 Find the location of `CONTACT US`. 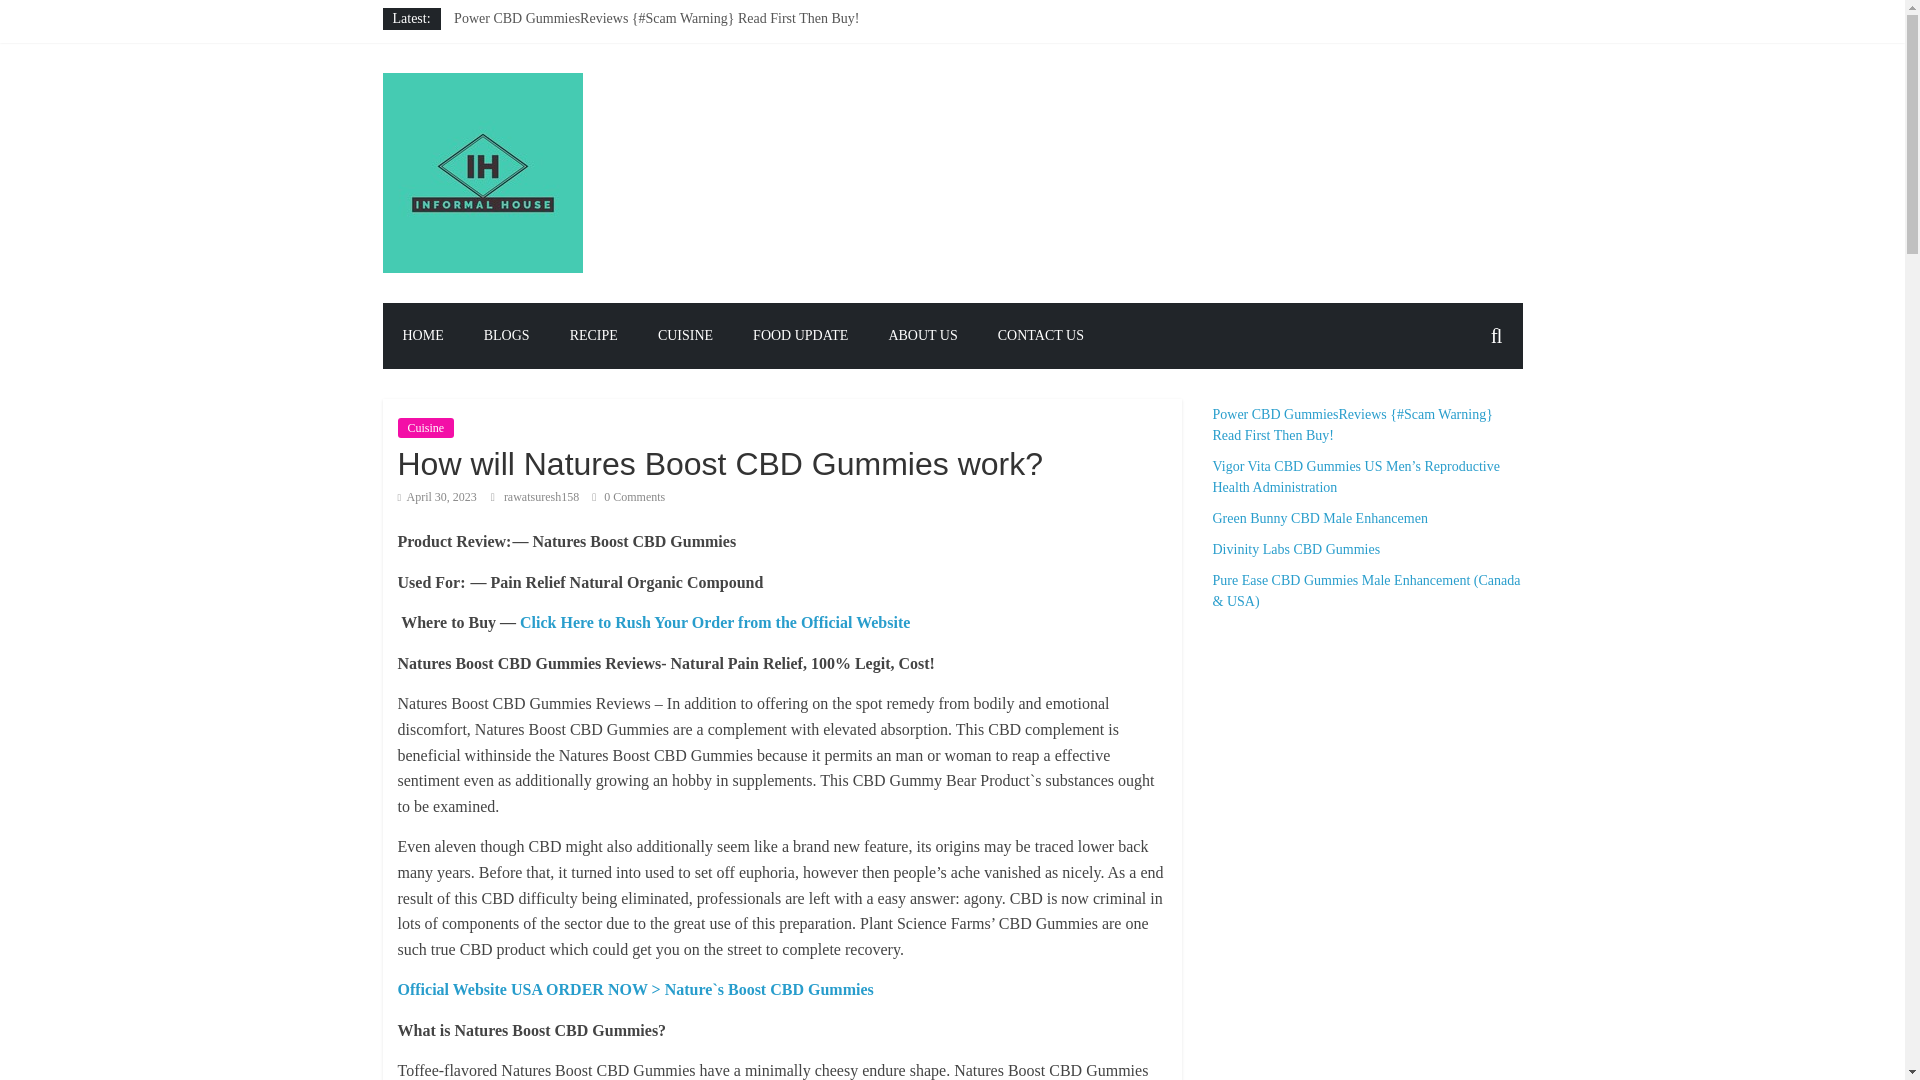

CONTACT US is located at coordinates (1040, 336).